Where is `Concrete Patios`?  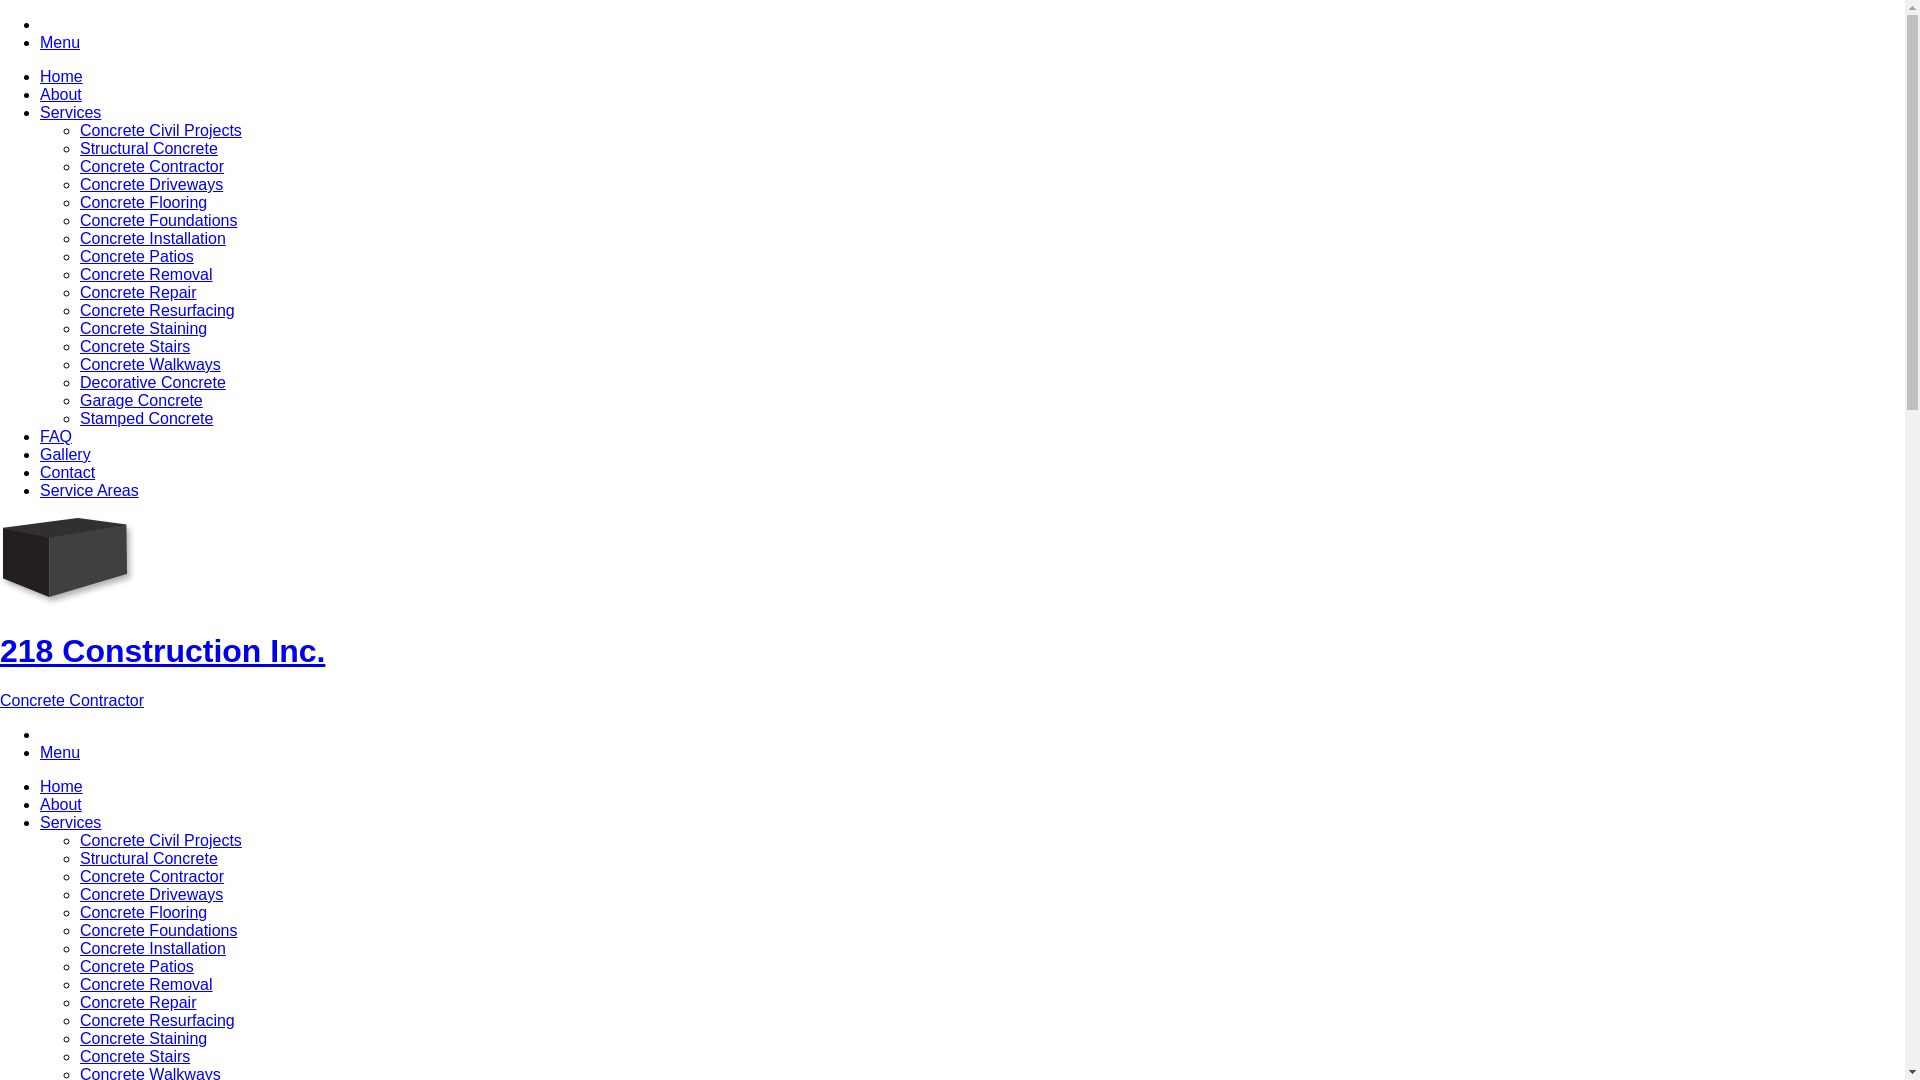 Concrete Patios is located at coordinates (137, 256).